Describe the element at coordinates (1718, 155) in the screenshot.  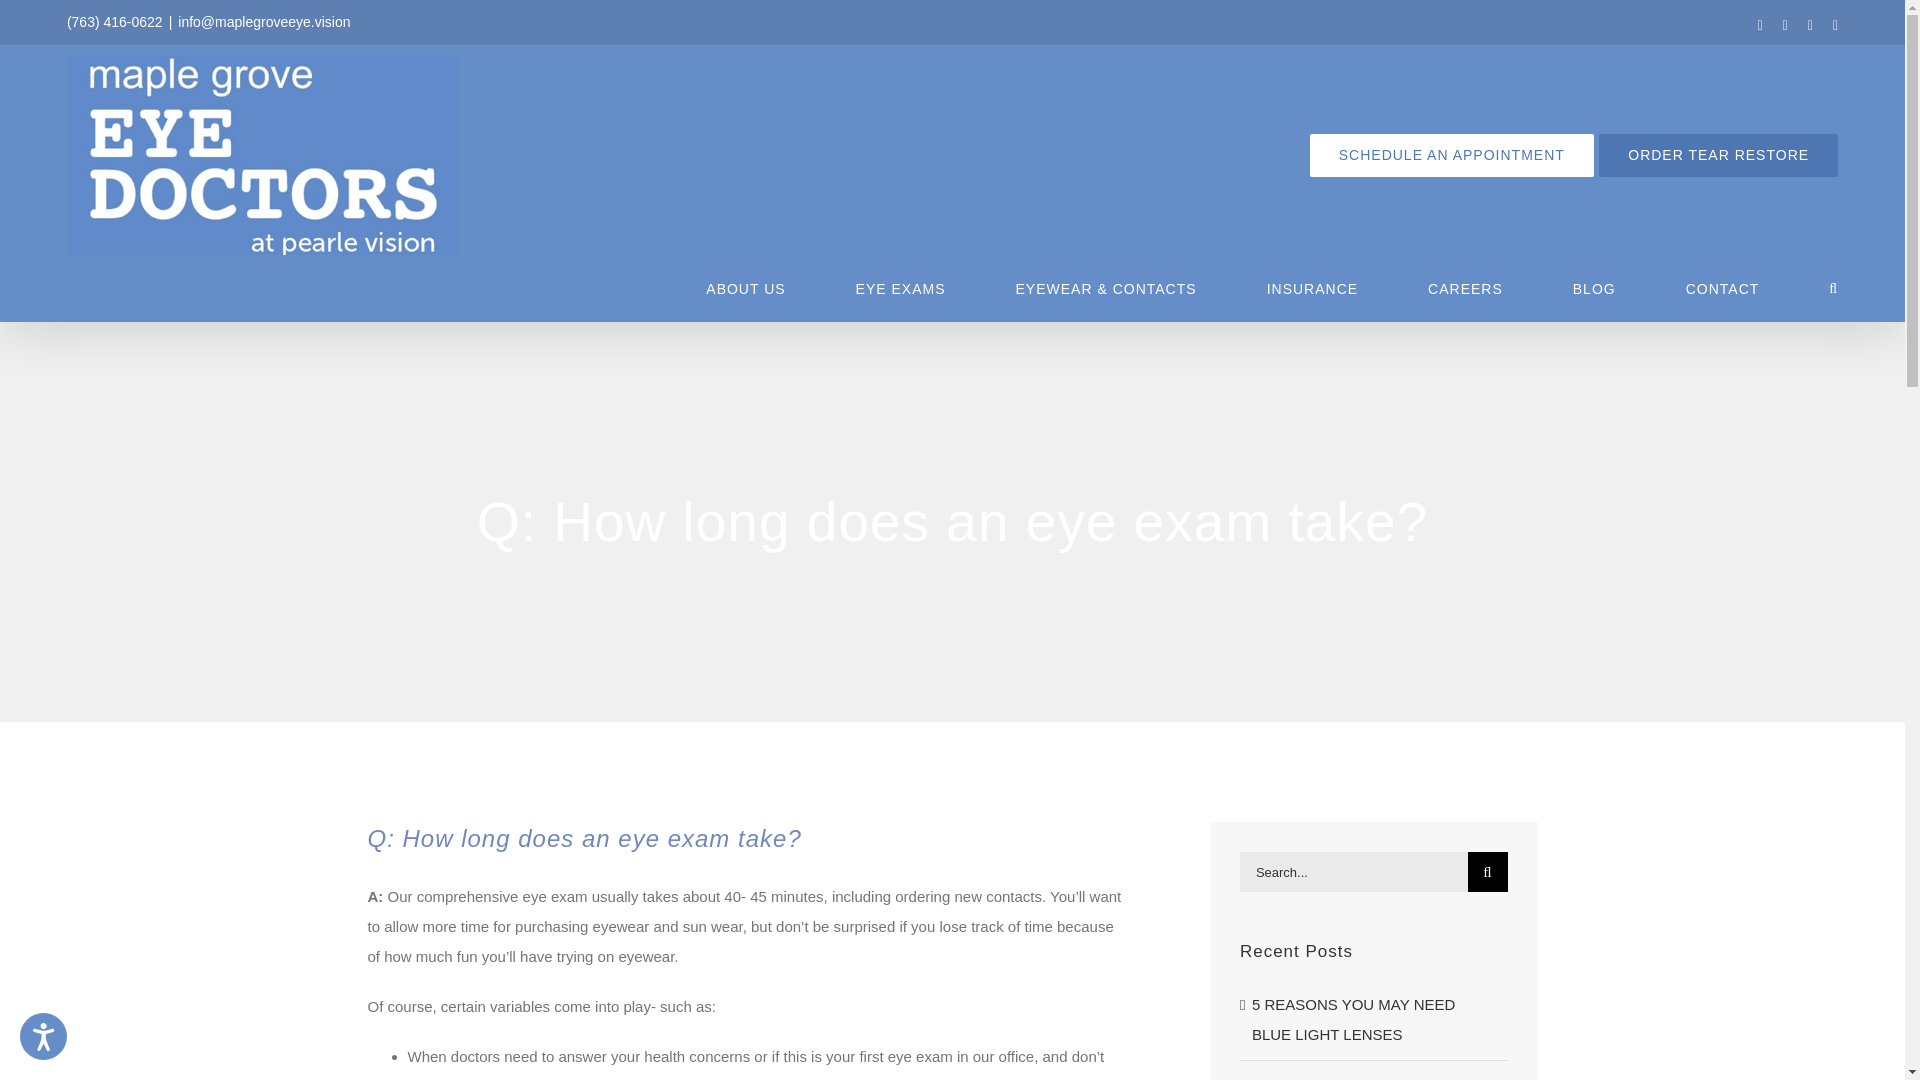
I see `ORDER TEAR RESTORE` at that location.